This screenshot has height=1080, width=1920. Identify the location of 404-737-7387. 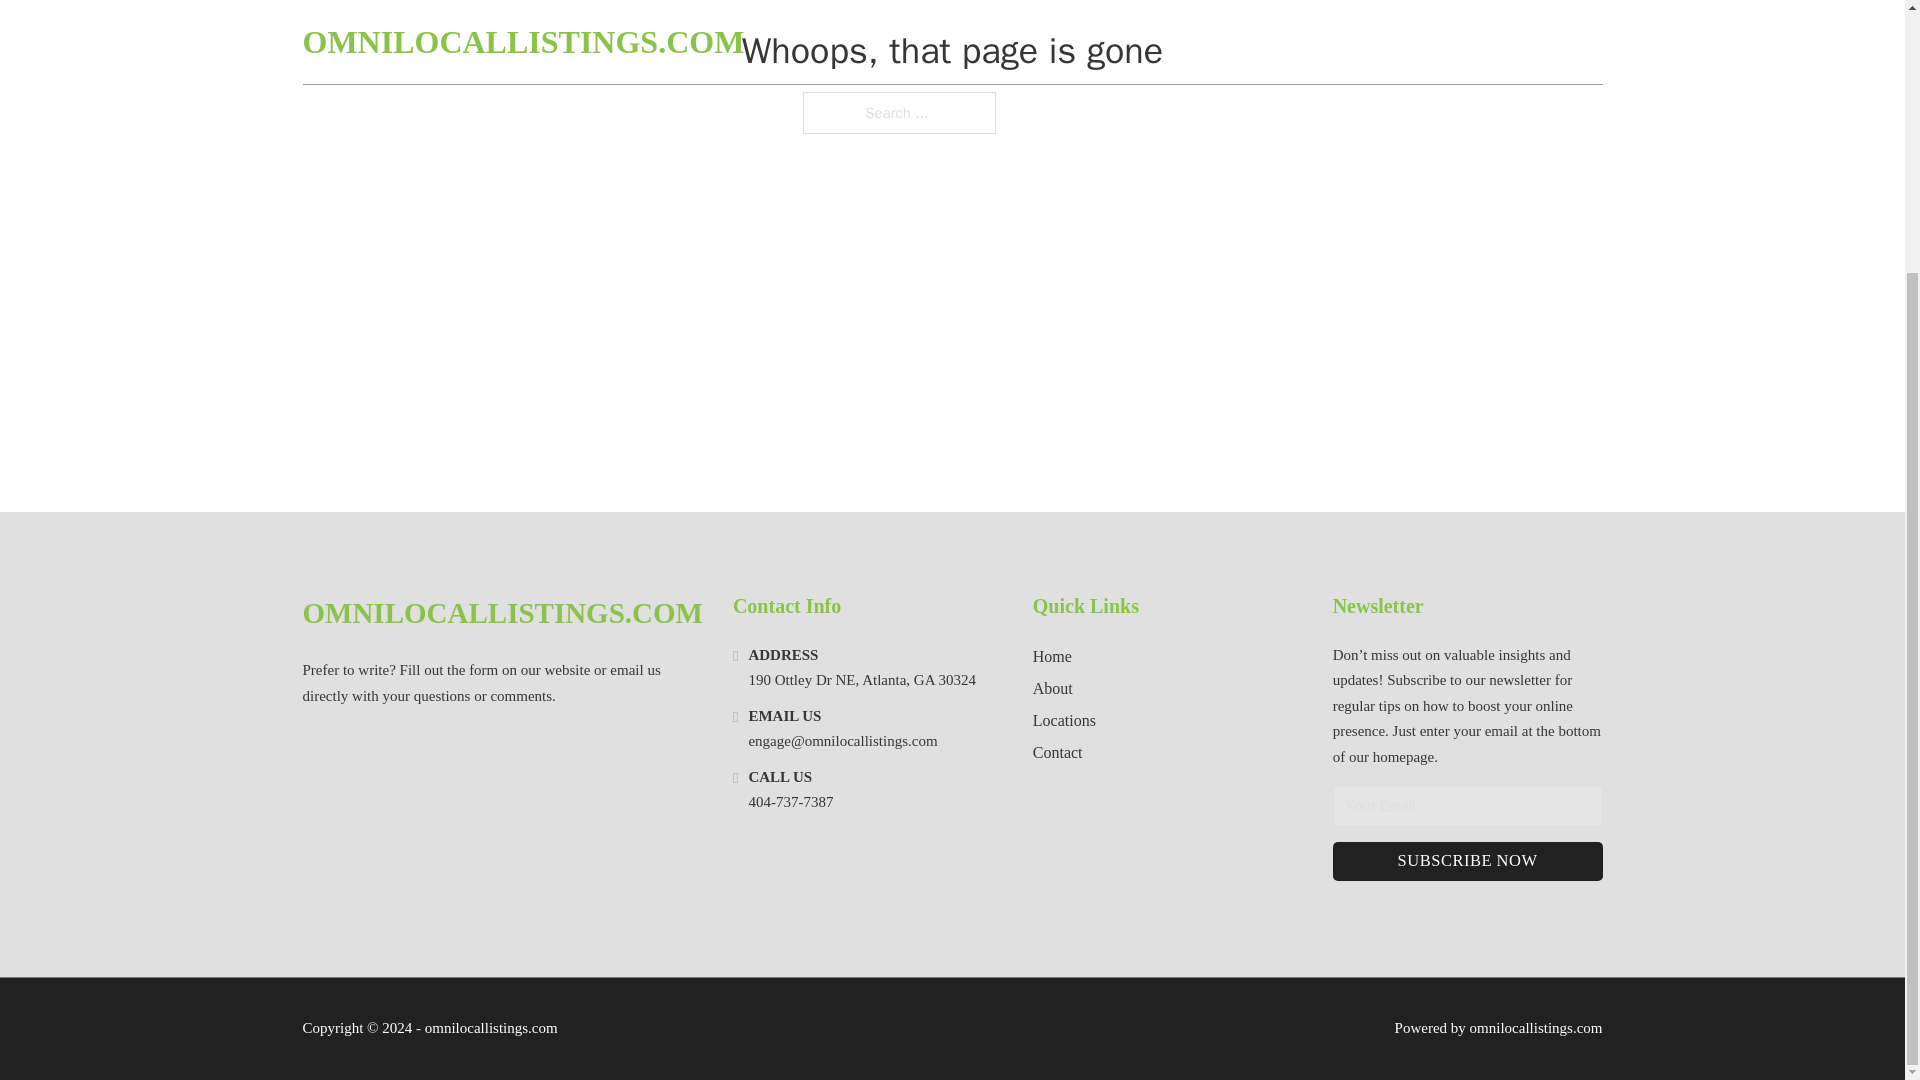
(790, 802).